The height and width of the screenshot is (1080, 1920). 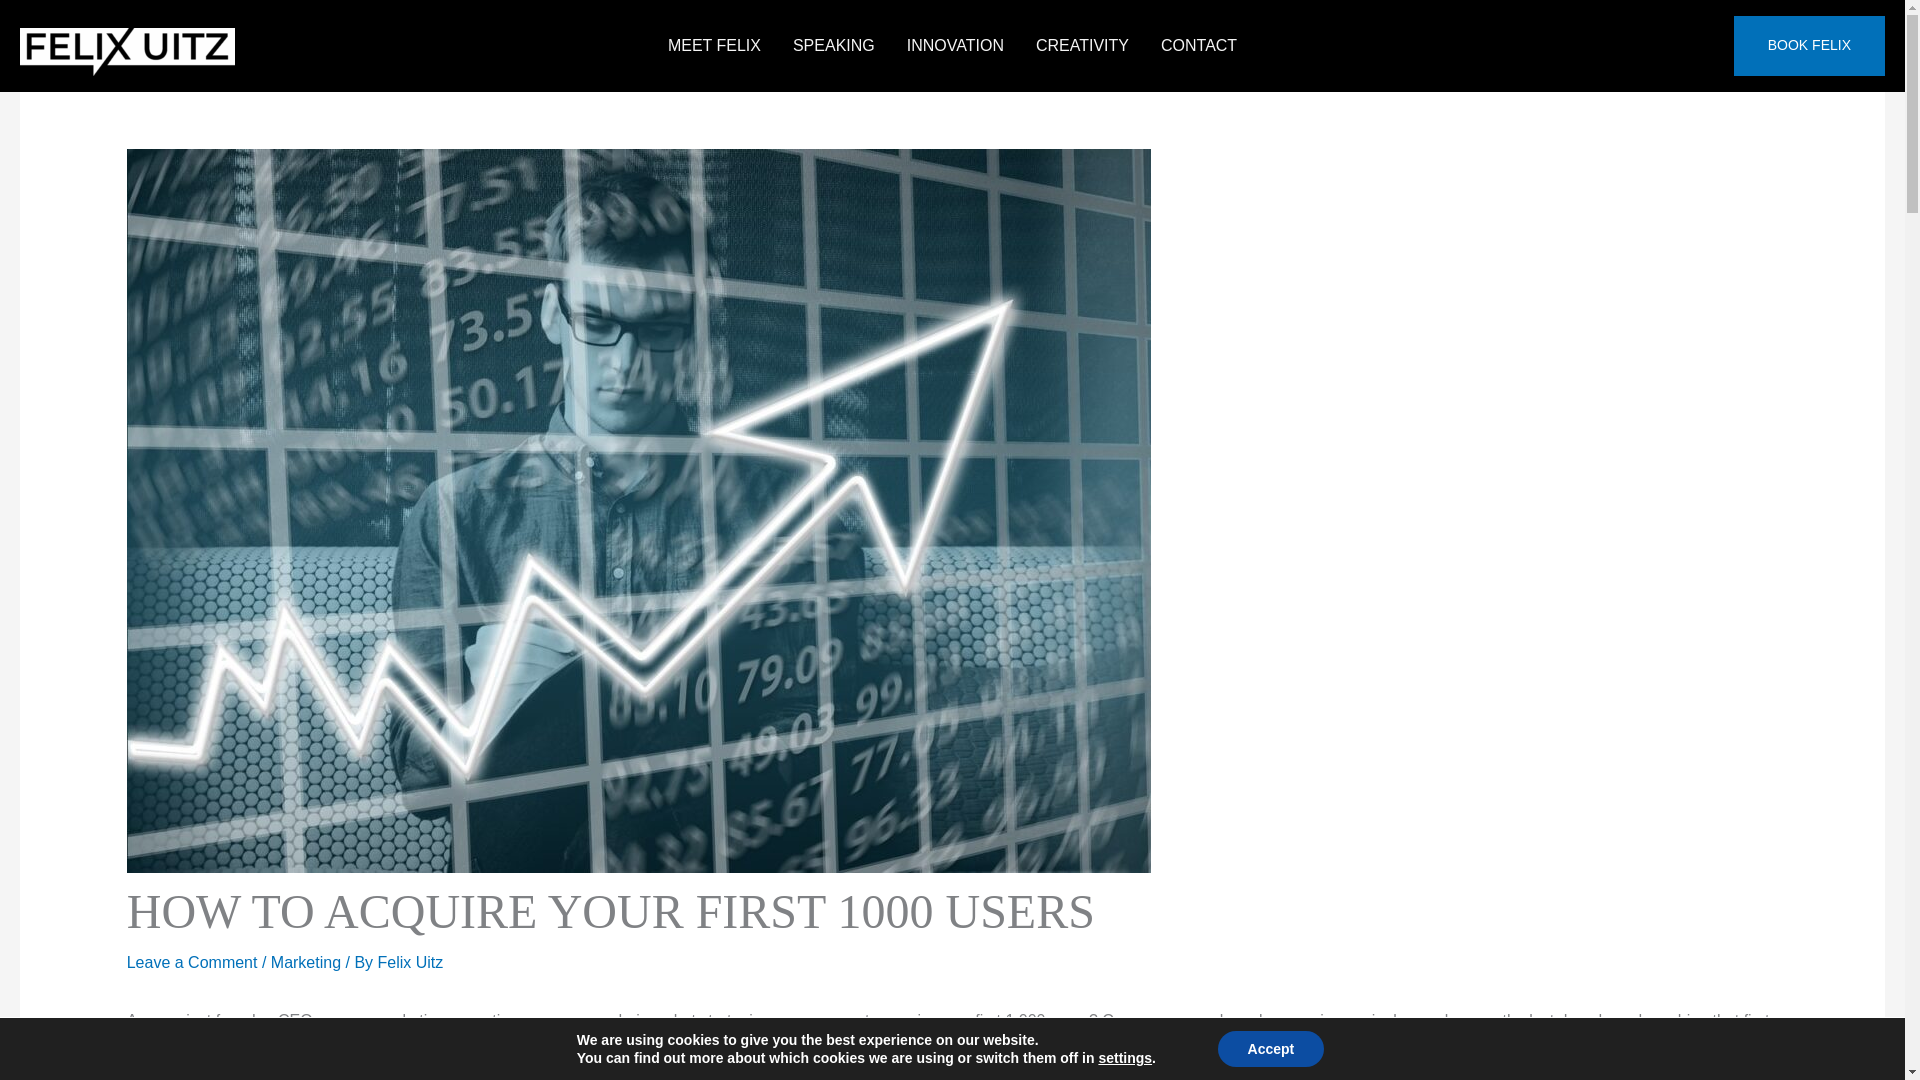 What do you see at coordinates (1198, 46) in the screenshot?
I see `CONTACT` at bounding box center [1198, 46].